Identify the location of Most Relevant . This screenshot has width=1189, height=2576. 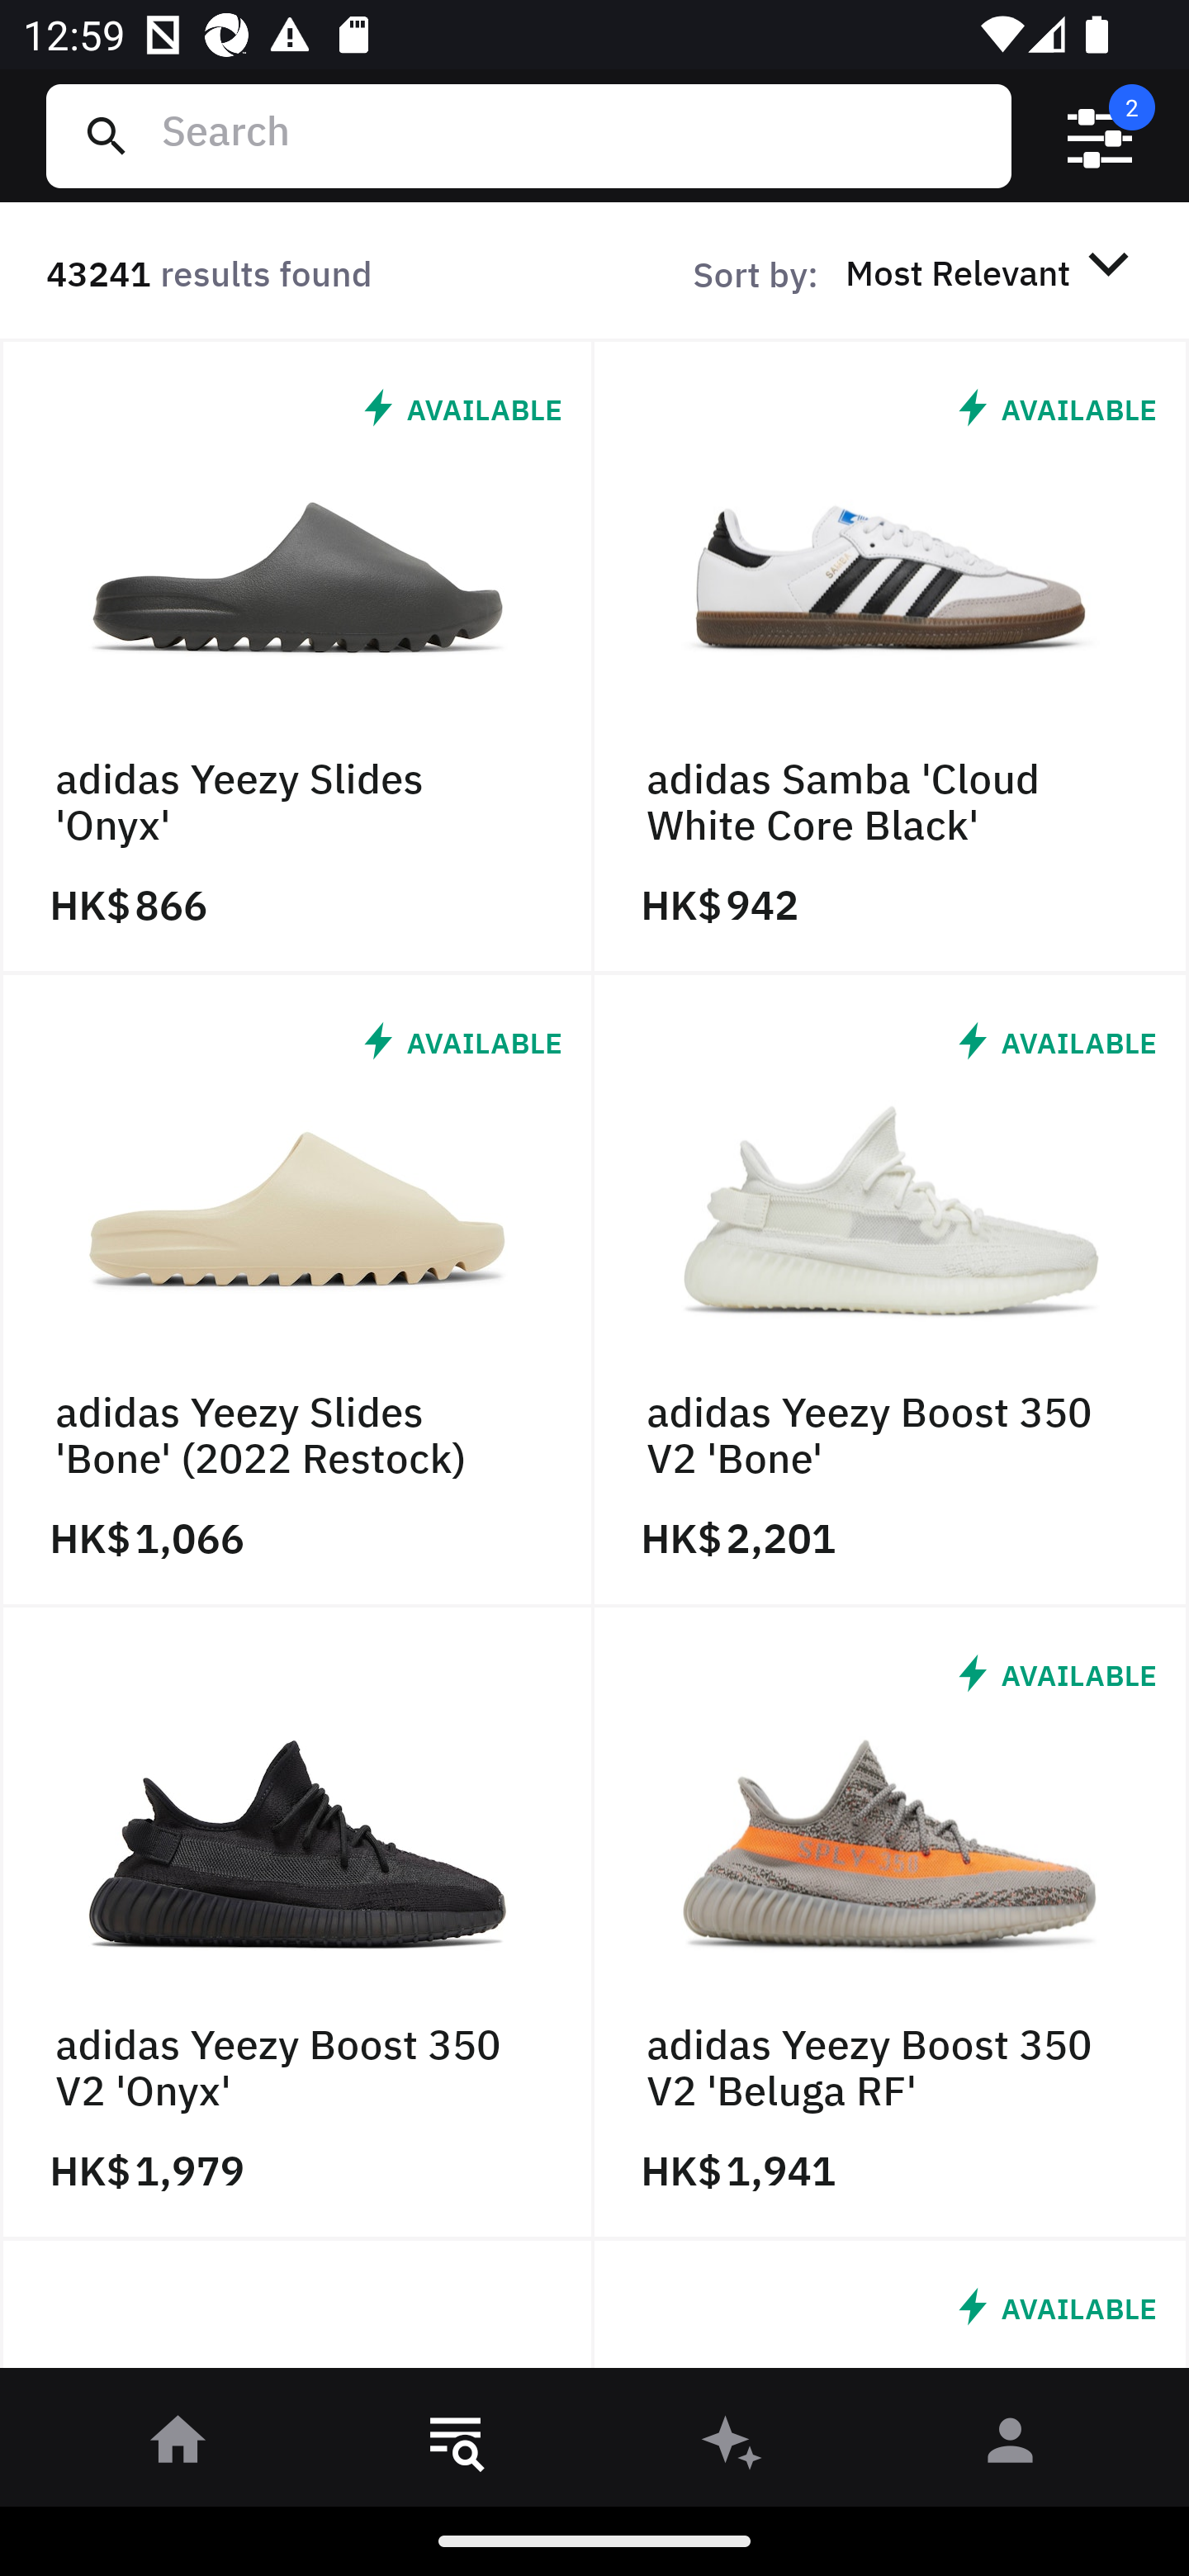
(992, 272).